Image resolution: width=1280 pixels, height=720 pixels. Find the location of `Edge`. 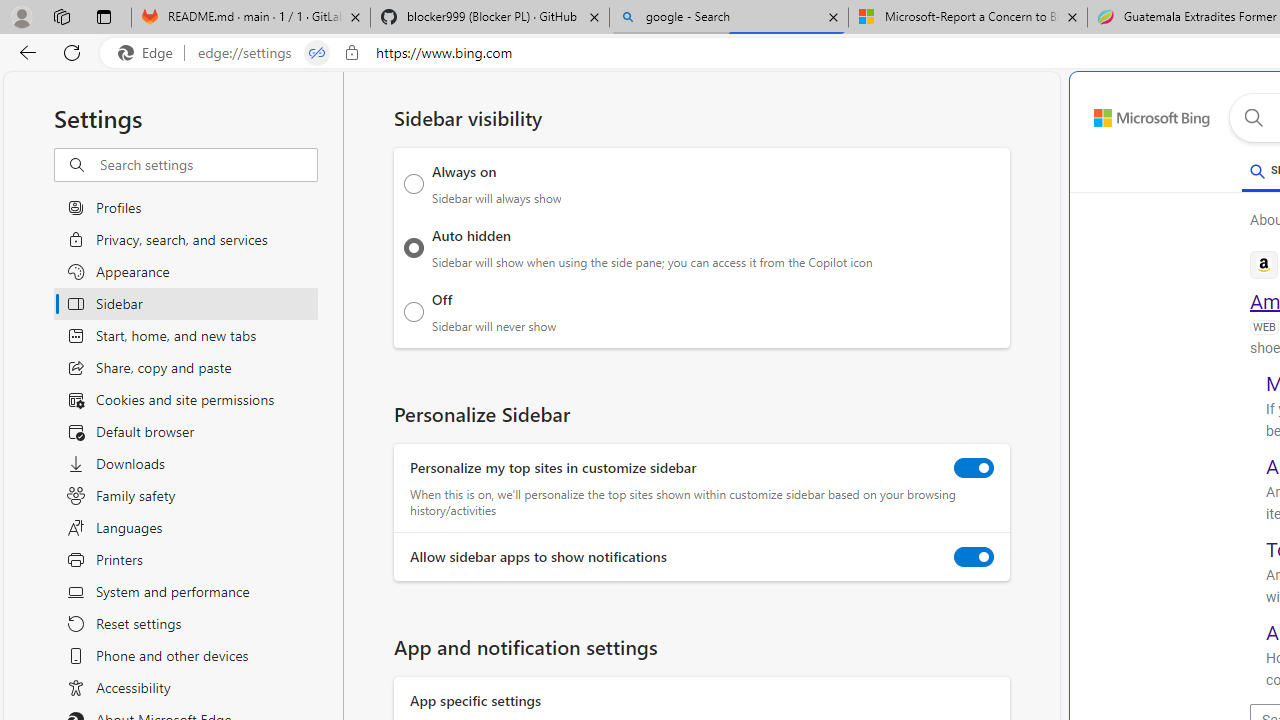

Edge is located at coordinates (150, 53).